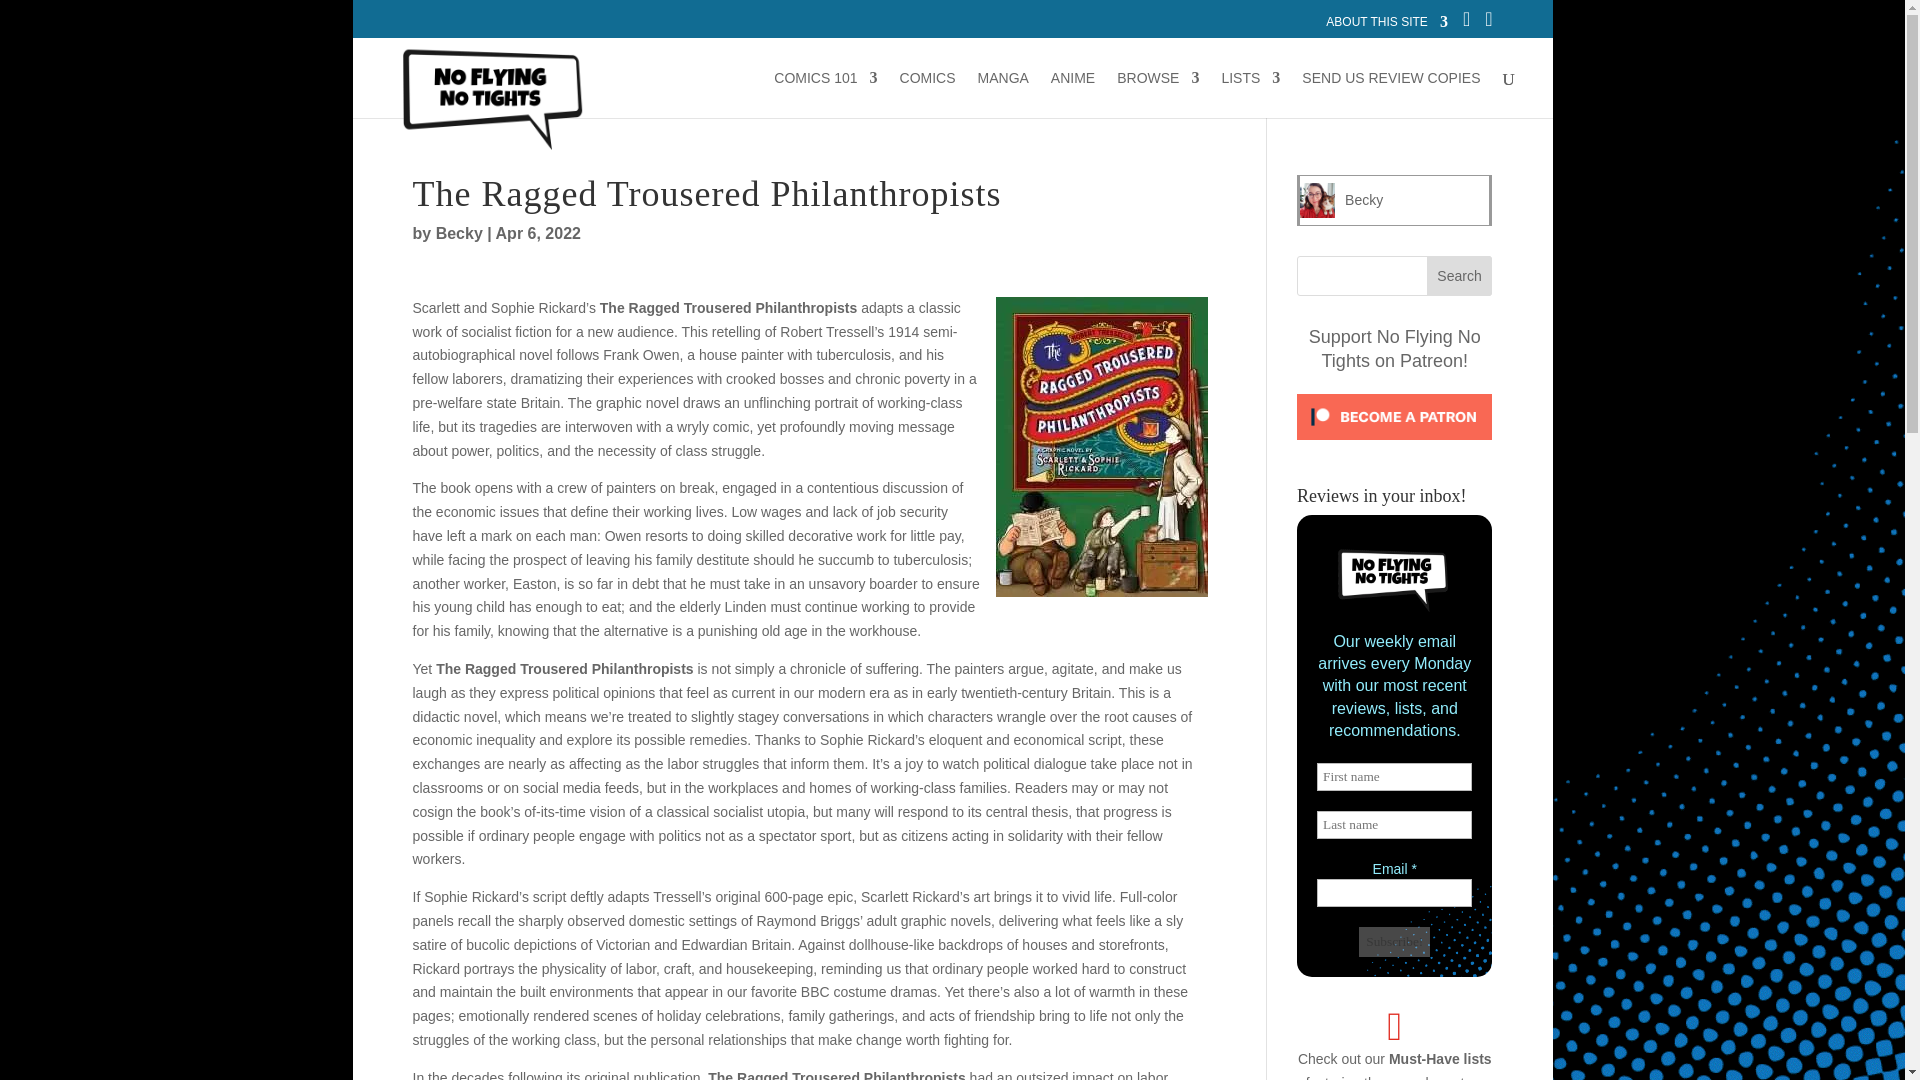  I want to click on ABOUT THIS SITE, so click(1386, 26).